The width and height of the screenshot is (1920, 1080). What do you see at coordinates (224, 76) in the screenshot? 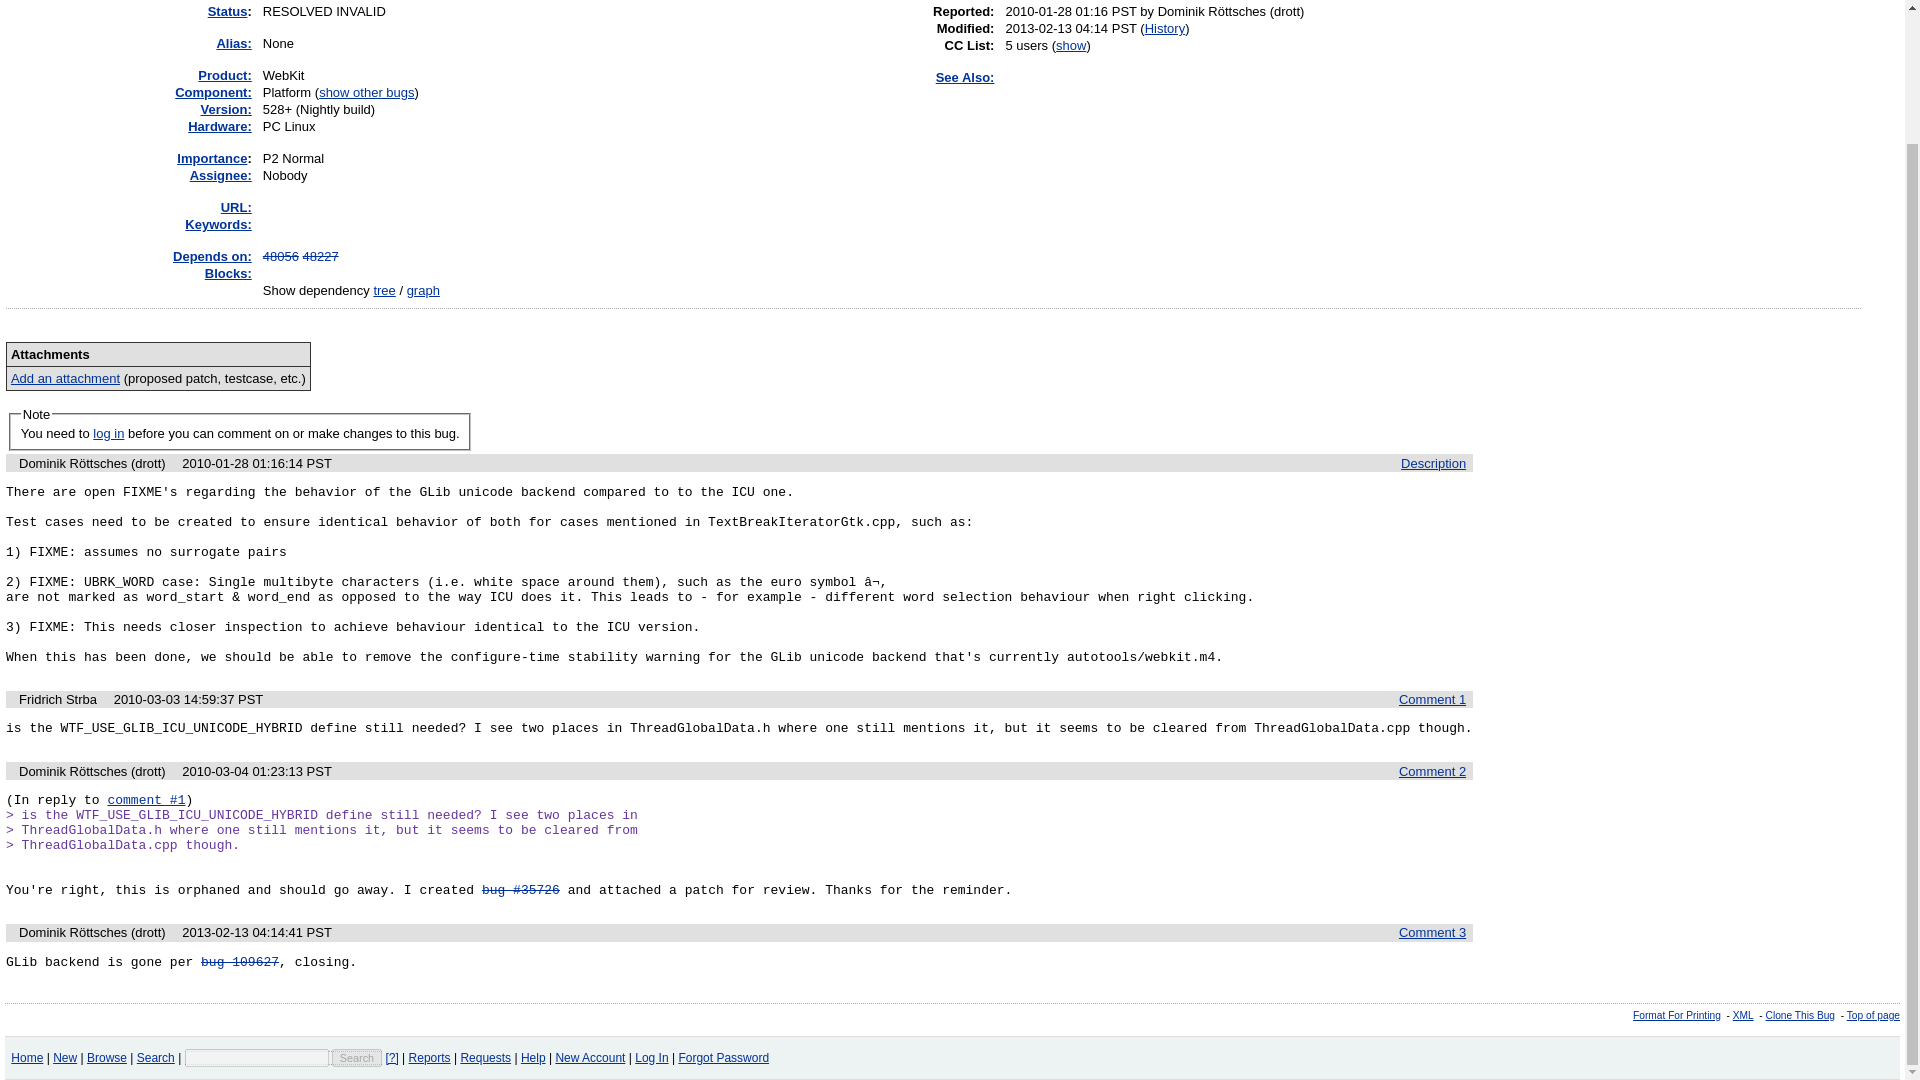
I see `Product:` at bounding box center [224, 76].